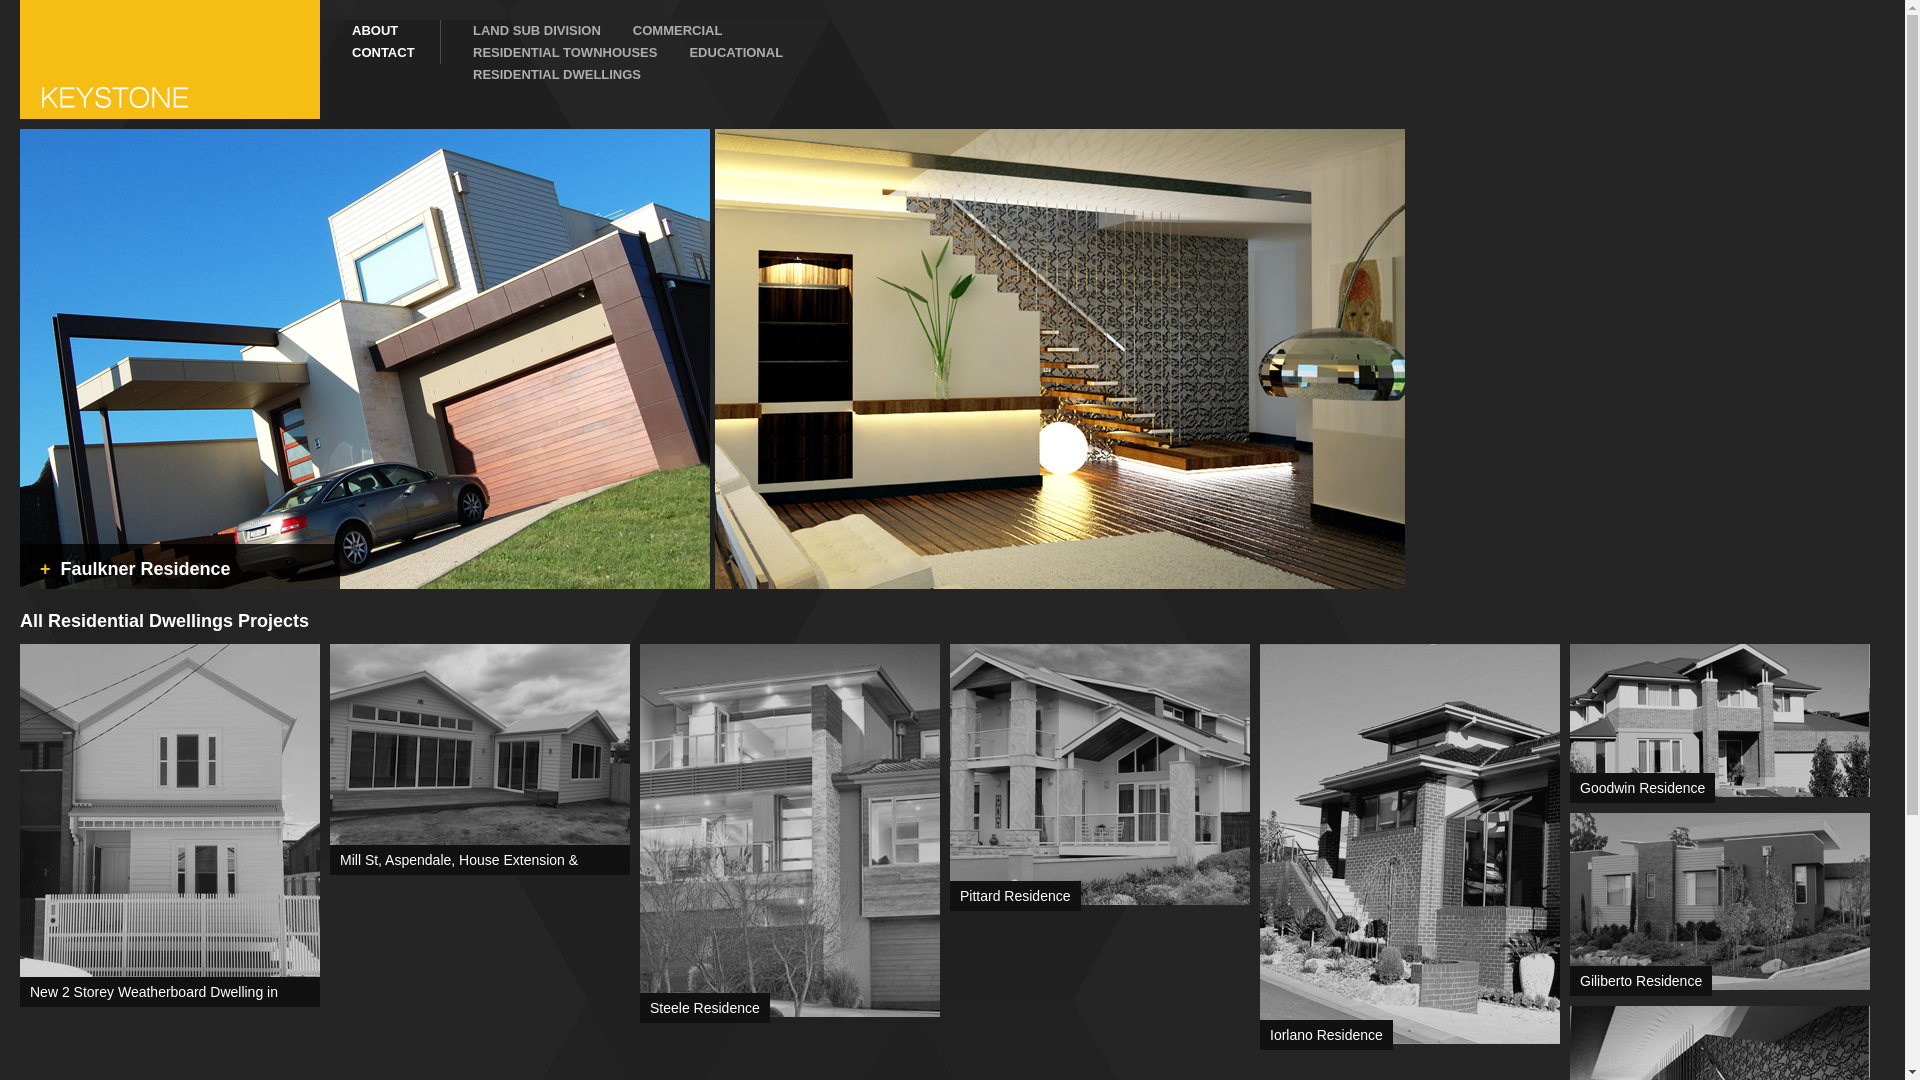  What do you see at coordinates (720, 53) in the screenshot?
I see `EDUCATIONAL` at bounding box center [720, 53].